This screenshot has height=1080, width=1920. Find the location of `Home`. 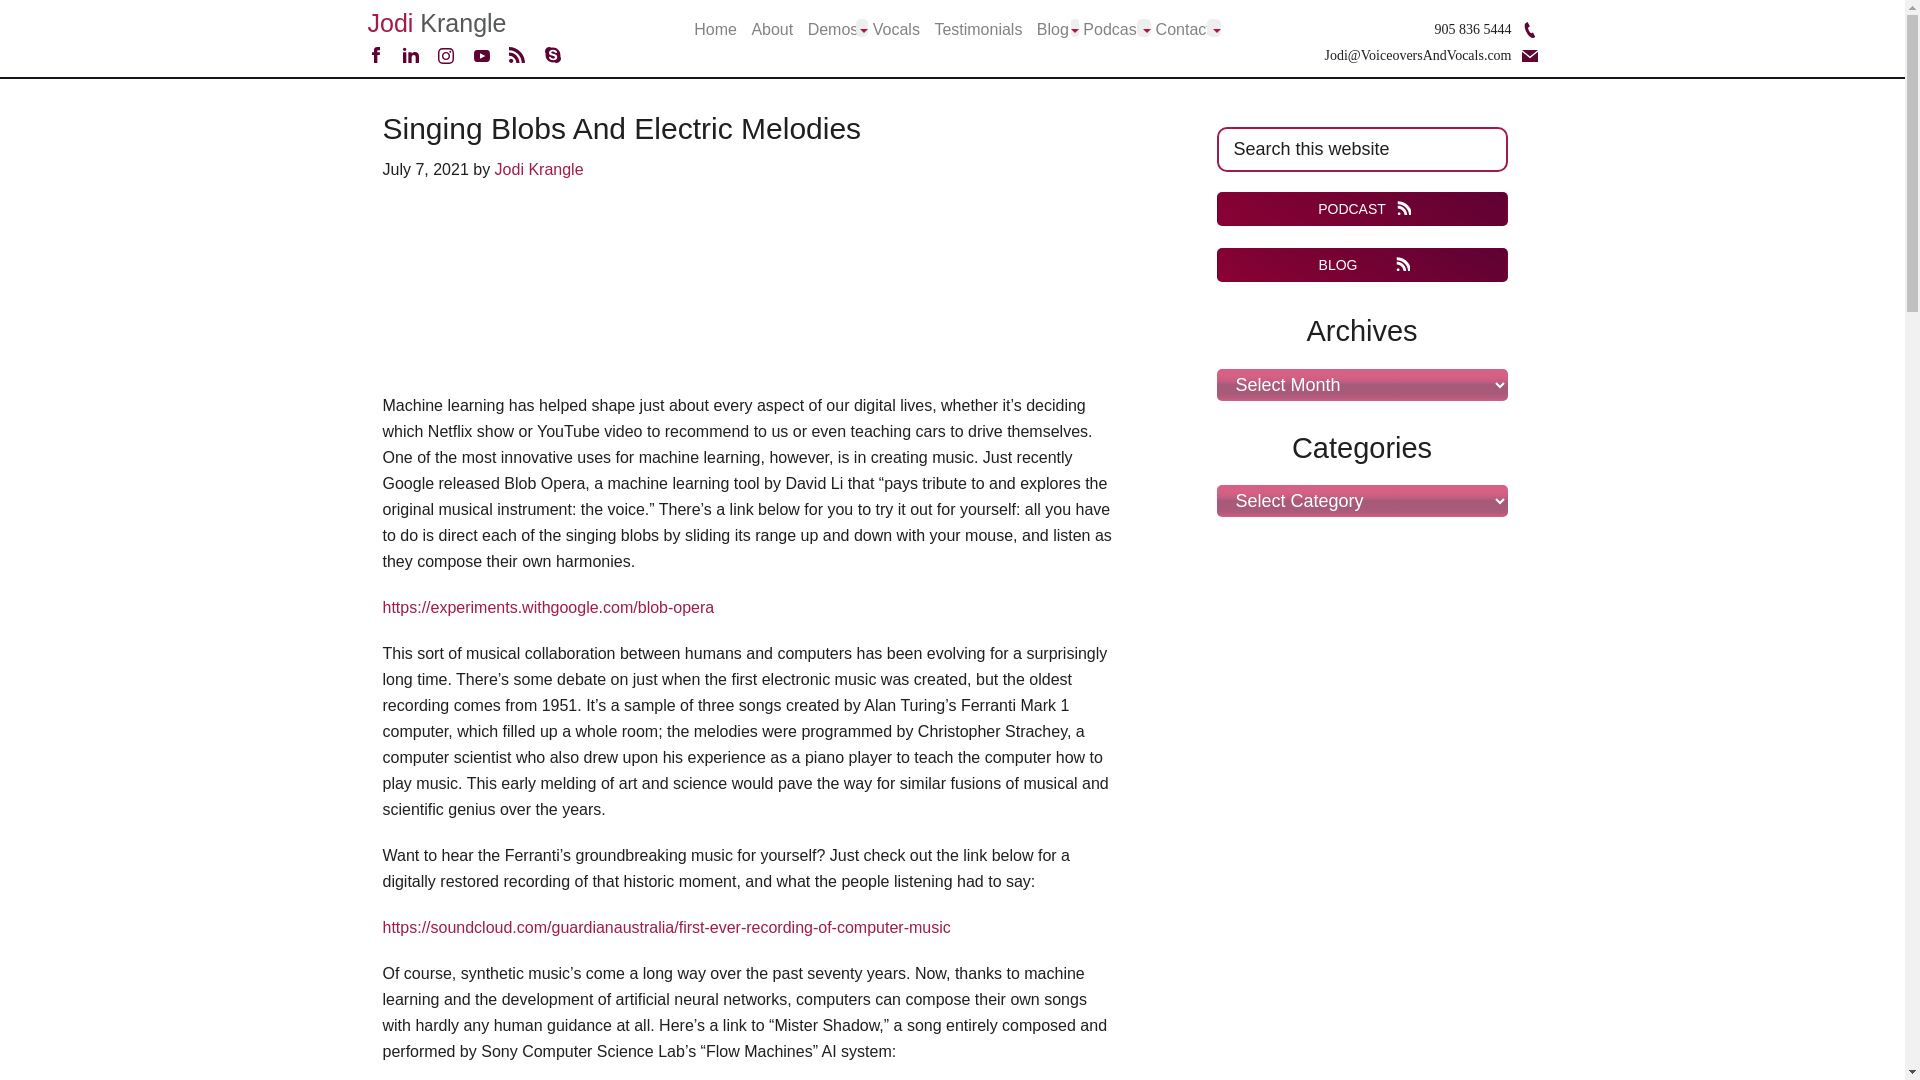

Home is located at coordinates (715, 30).